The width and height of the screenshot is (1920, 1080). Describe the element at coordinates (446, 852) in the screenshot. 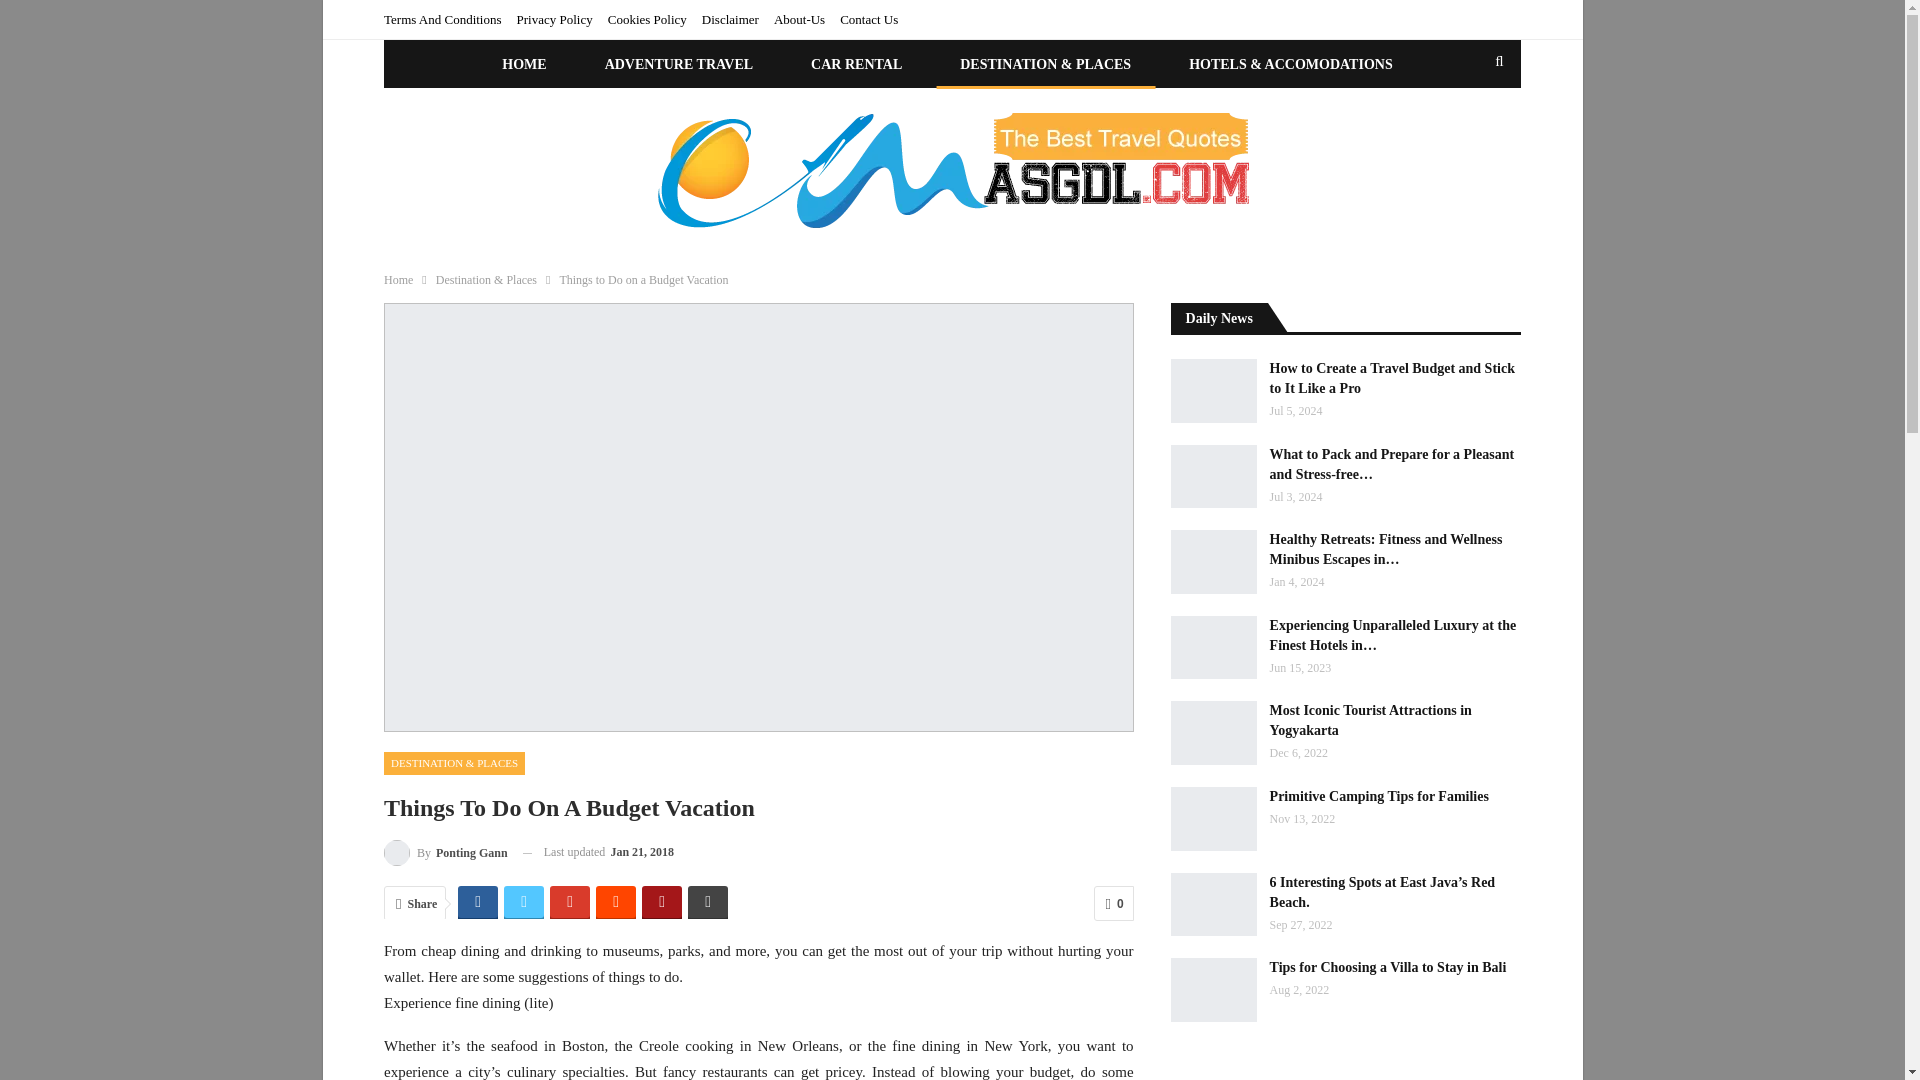

I see `Browse Author Articles` at that location.